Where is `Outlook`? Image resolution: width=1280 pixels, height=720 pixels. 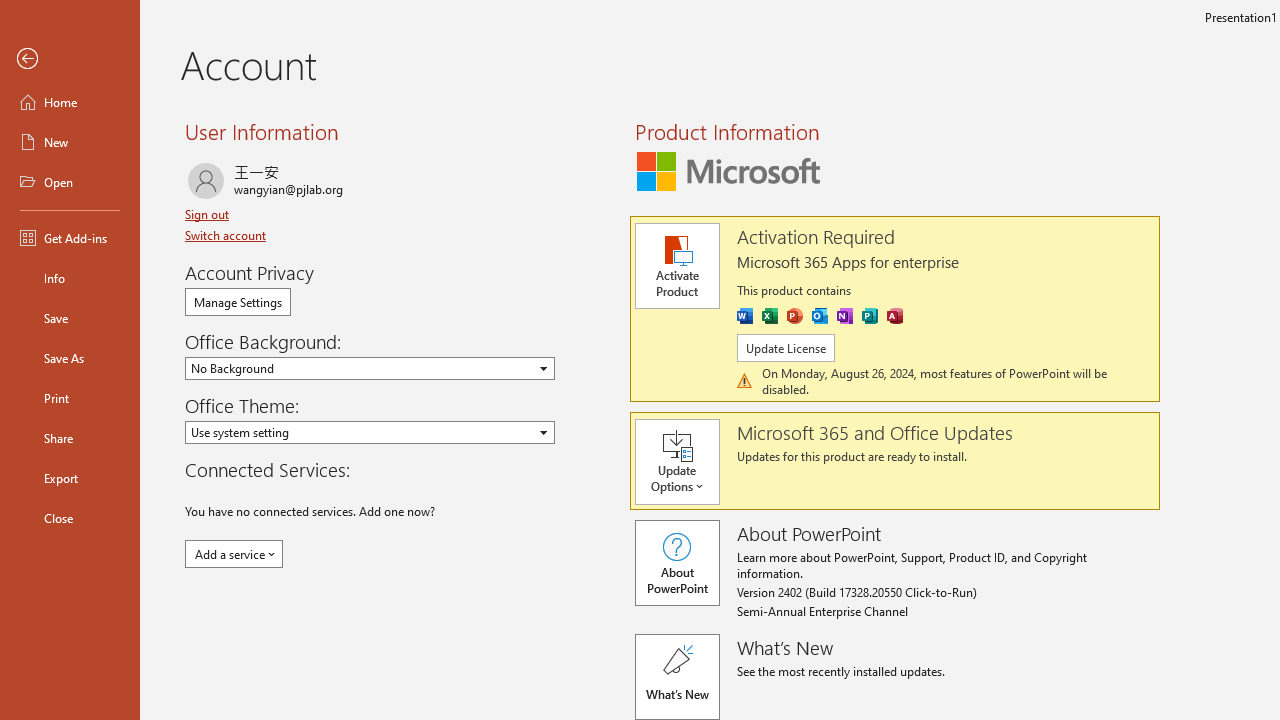 Outlook is located at coordinates (820, 316).